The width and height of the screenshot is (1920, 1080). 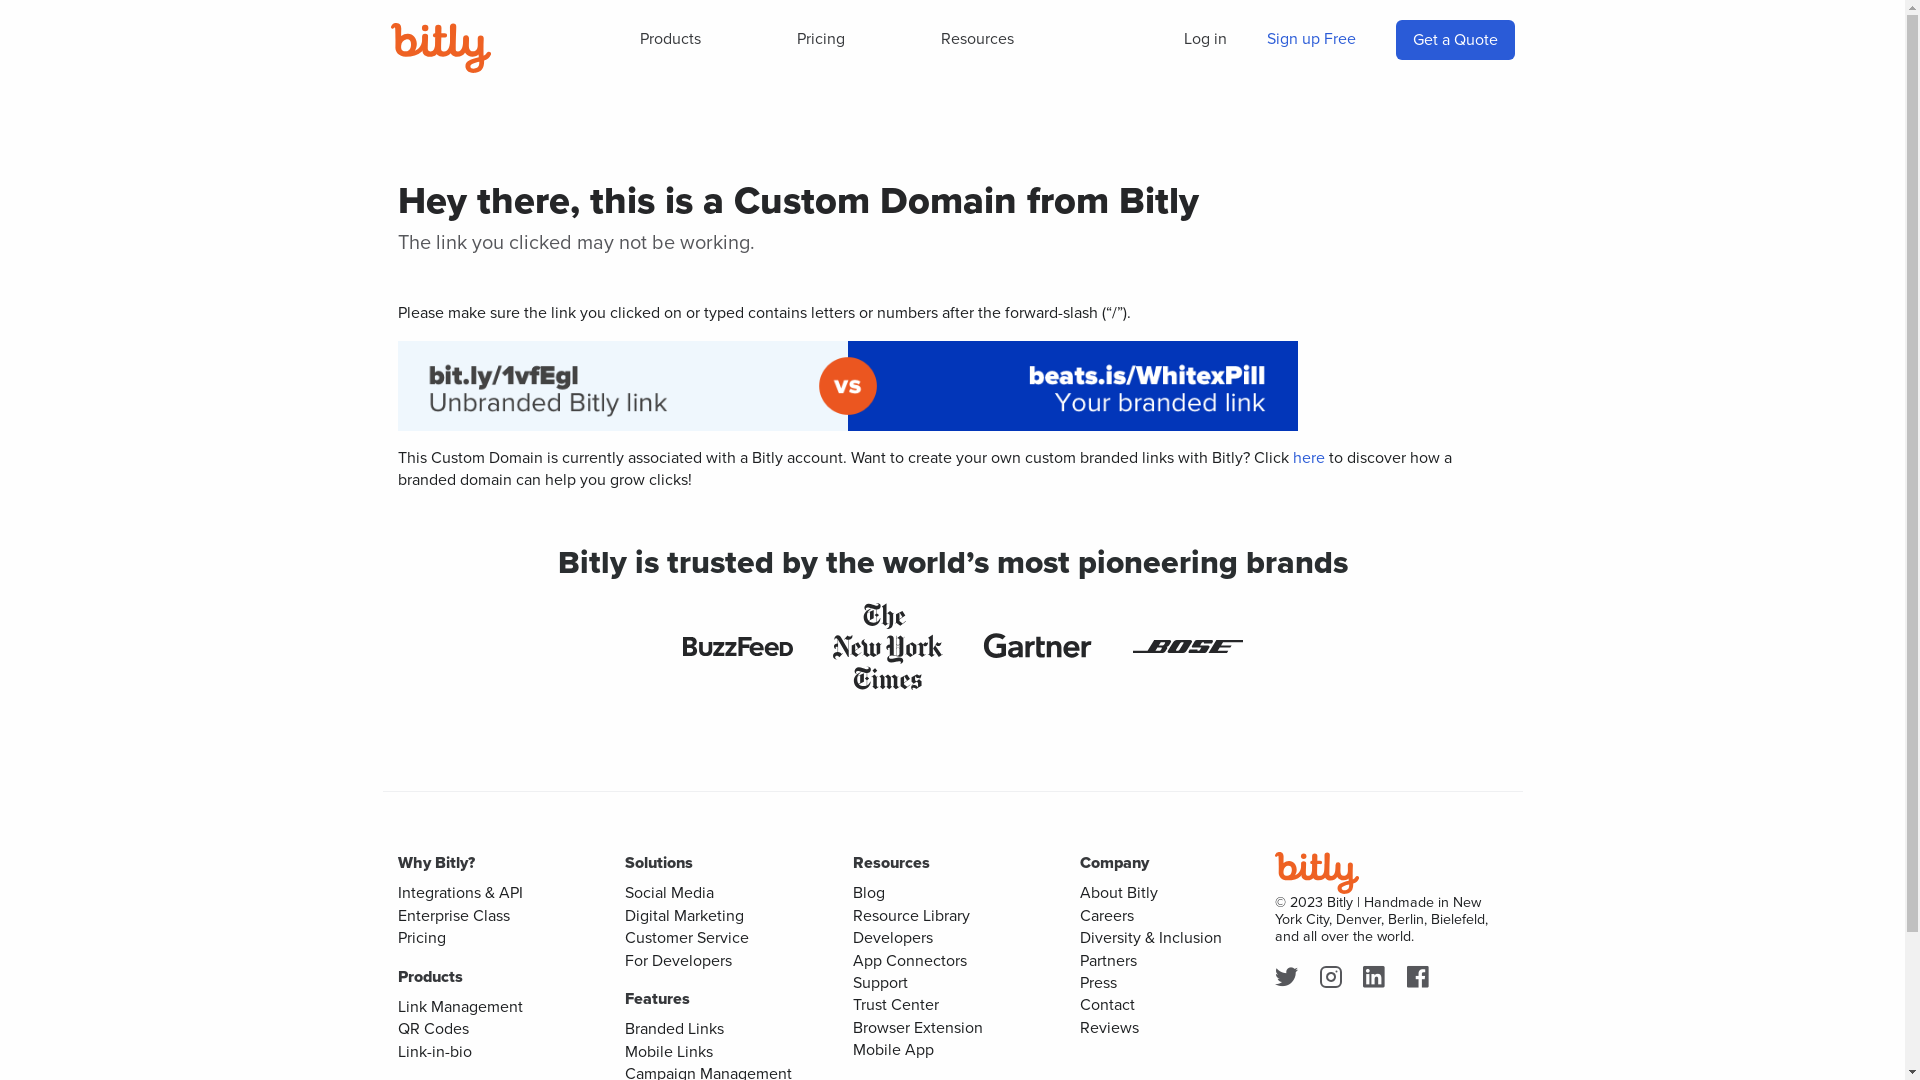 I want to click on Link-in-bio, so click(x=435, y=1052).